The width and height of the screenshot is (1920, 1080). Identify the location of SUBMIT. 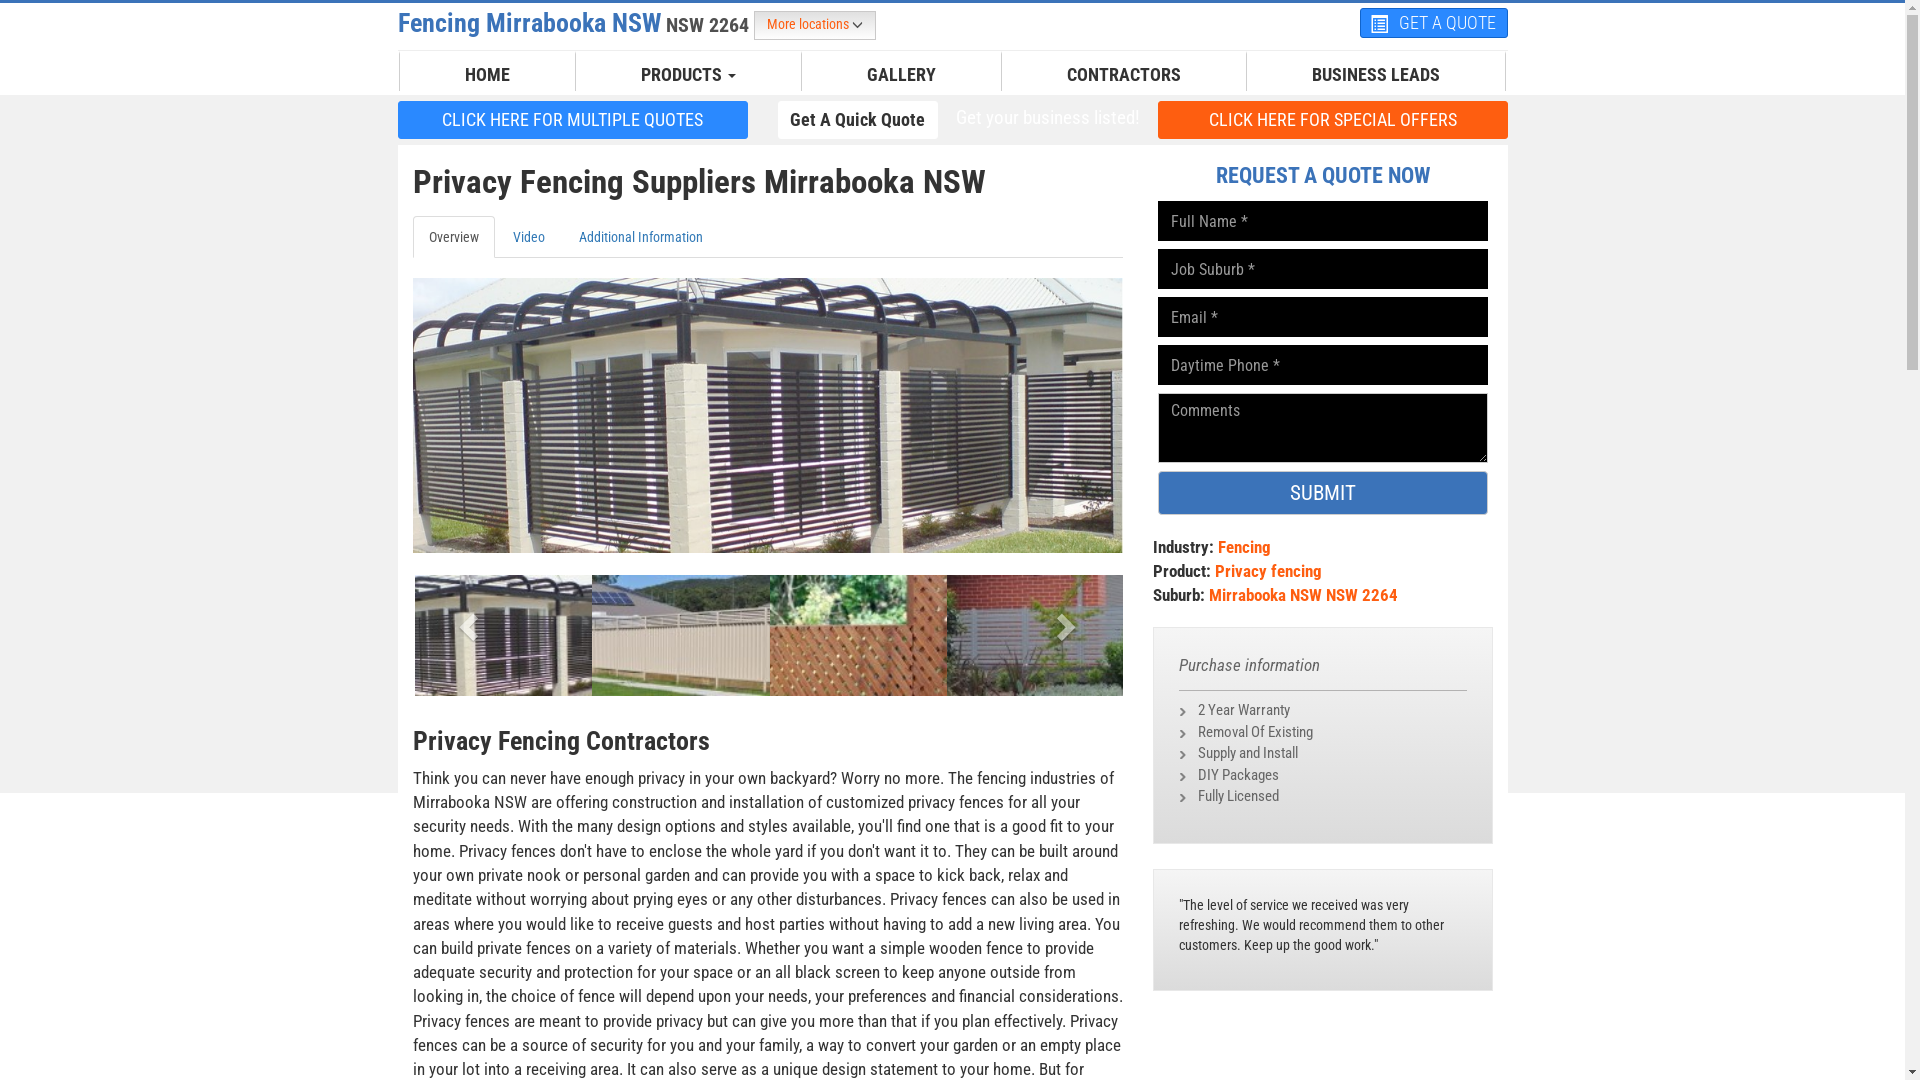
(1323, 493).